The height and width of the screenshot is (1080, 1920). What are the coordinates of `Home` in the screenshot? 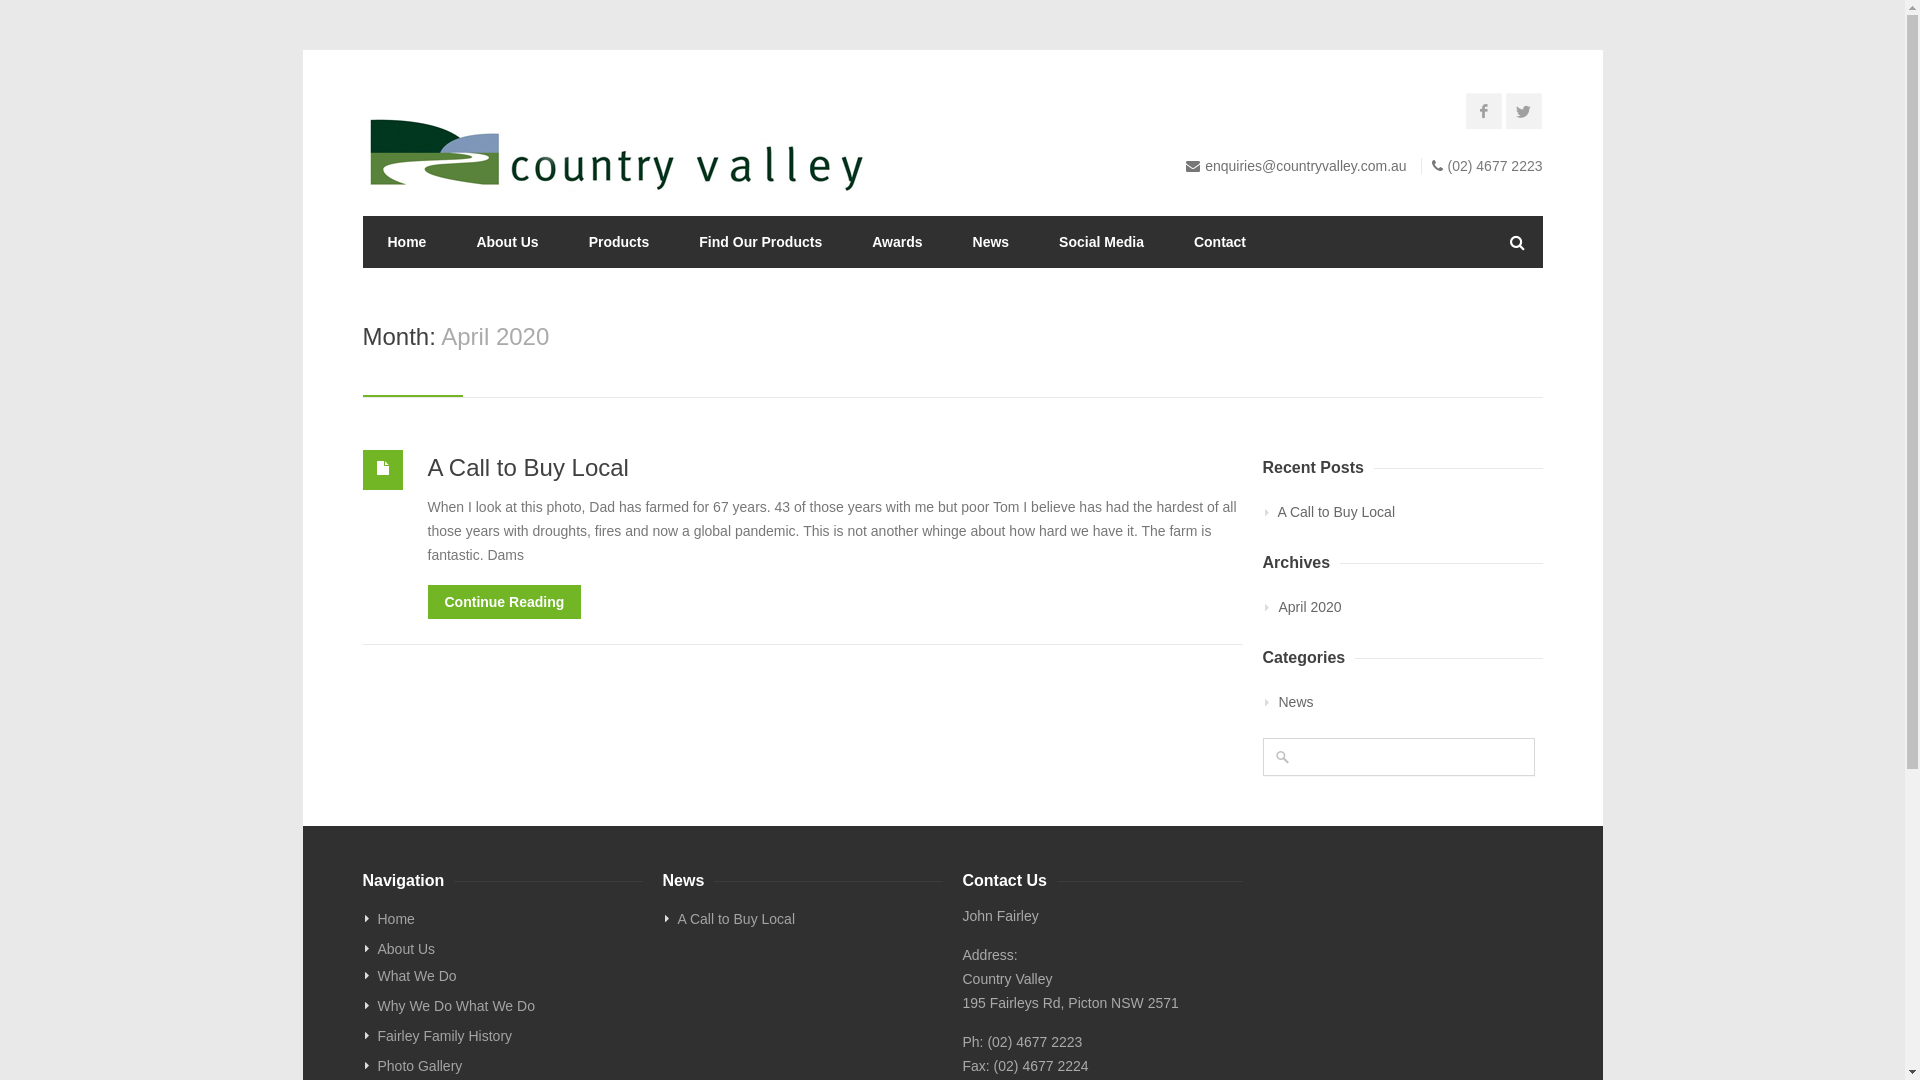 It's located at (510, 919).